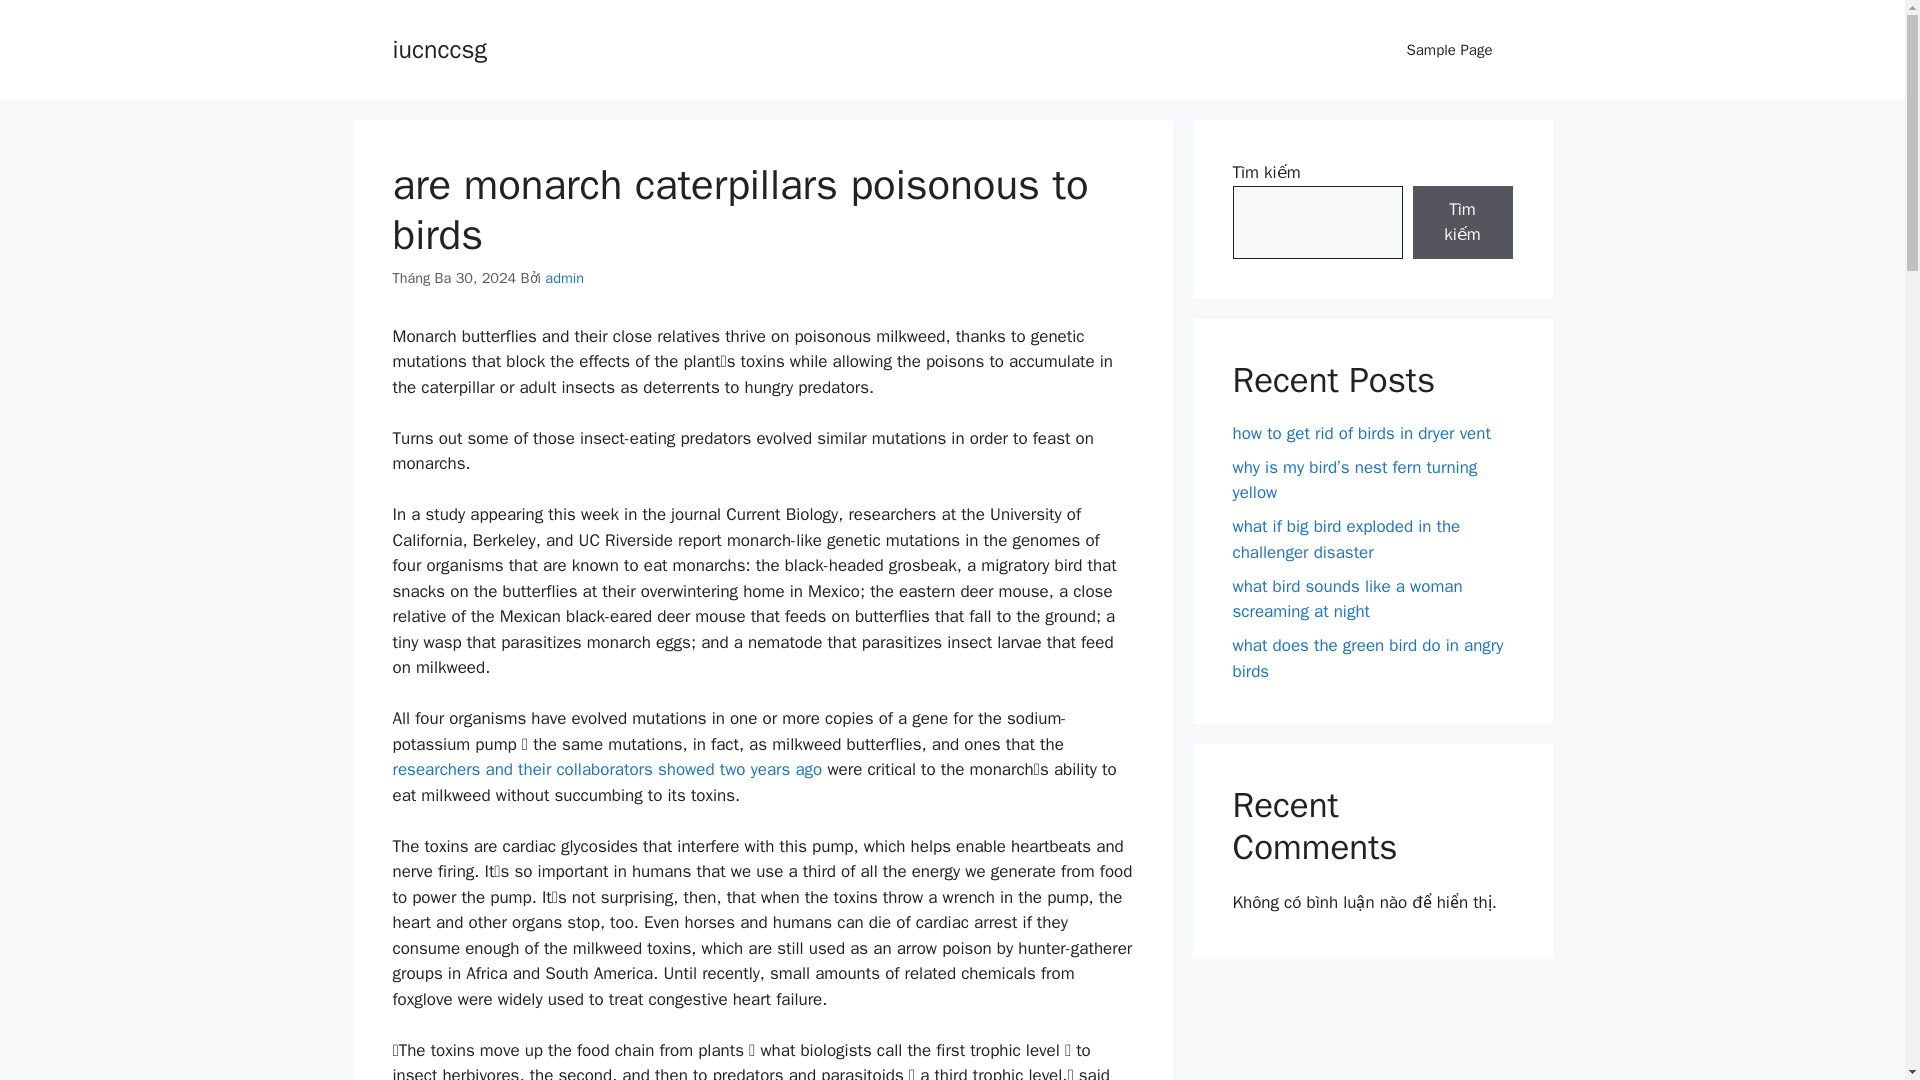 This screenshot has height=1080, width=1920. Describe the element at coordinates (1368, 658) in the screenshot. I see `what does the green bird do in angry birds` at that location.